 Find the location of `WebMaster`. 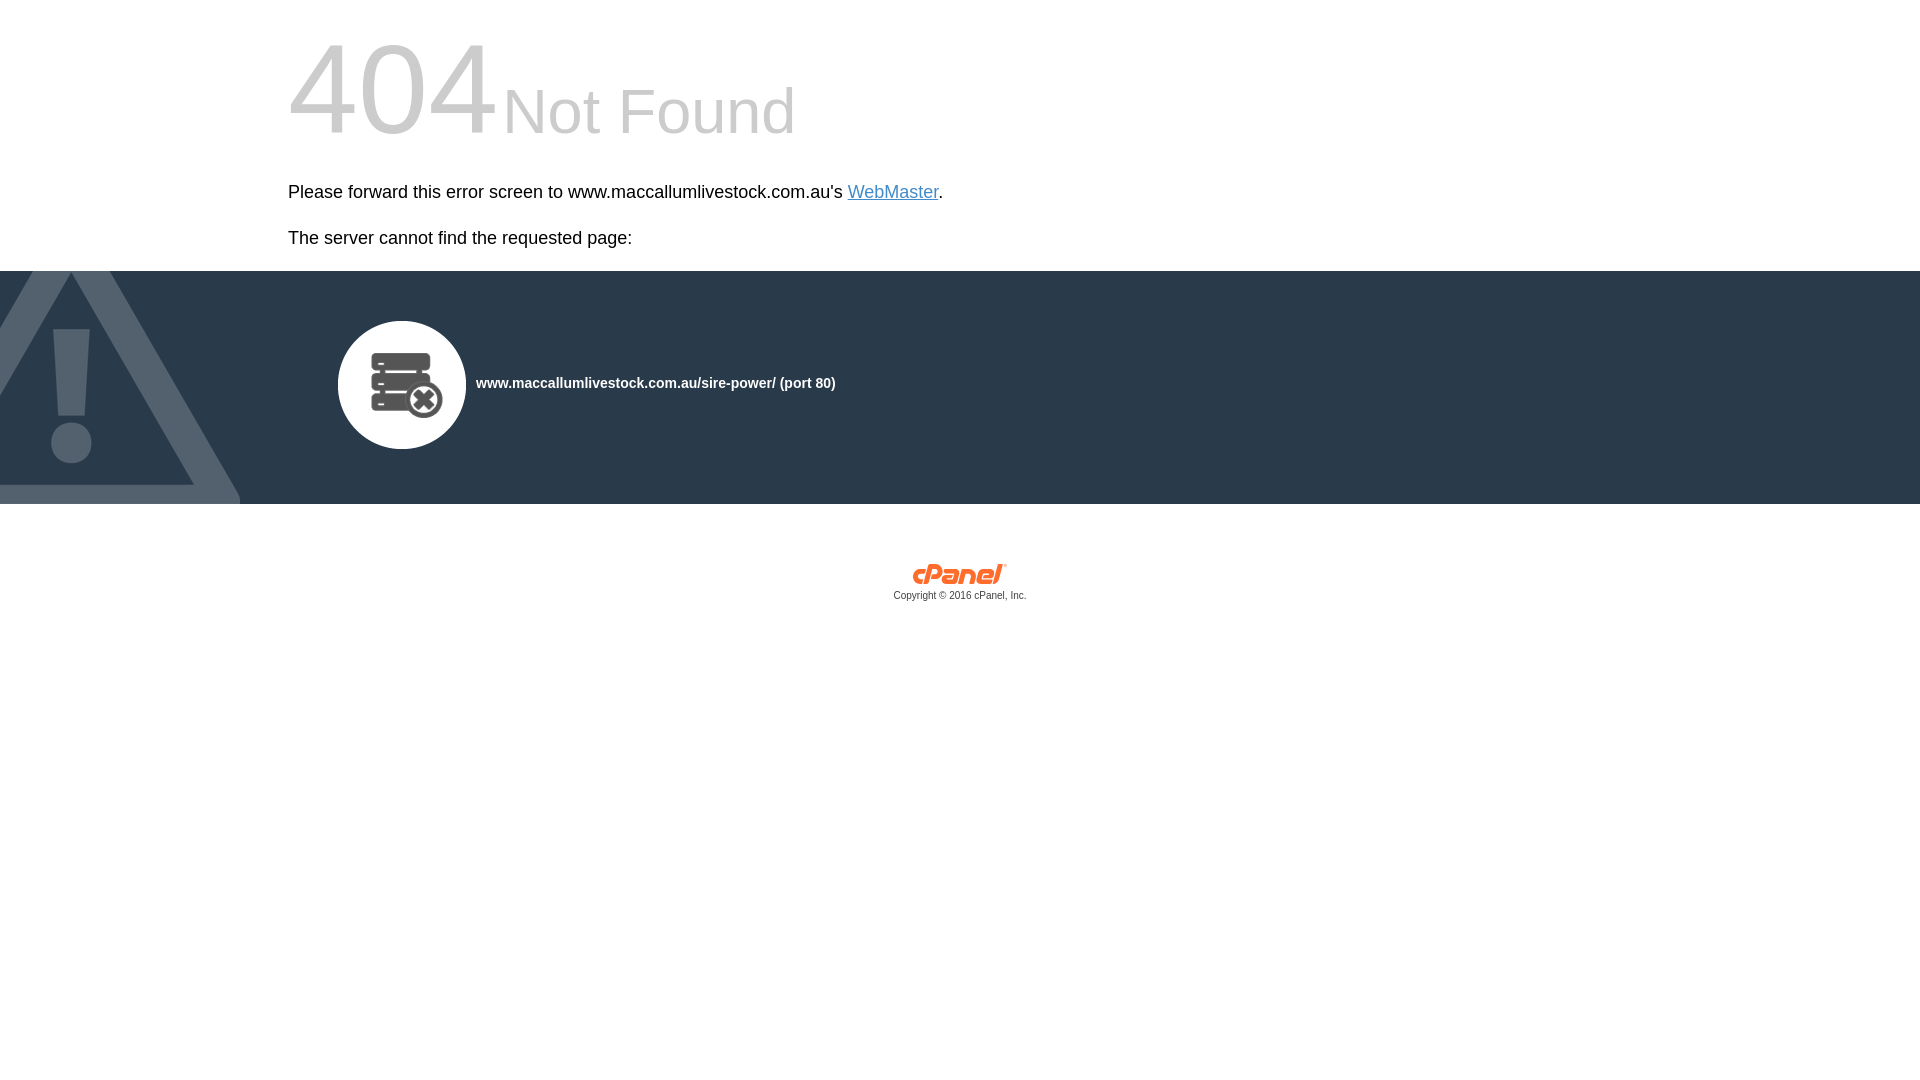

WebMaster is located at coordinates (894, 192).